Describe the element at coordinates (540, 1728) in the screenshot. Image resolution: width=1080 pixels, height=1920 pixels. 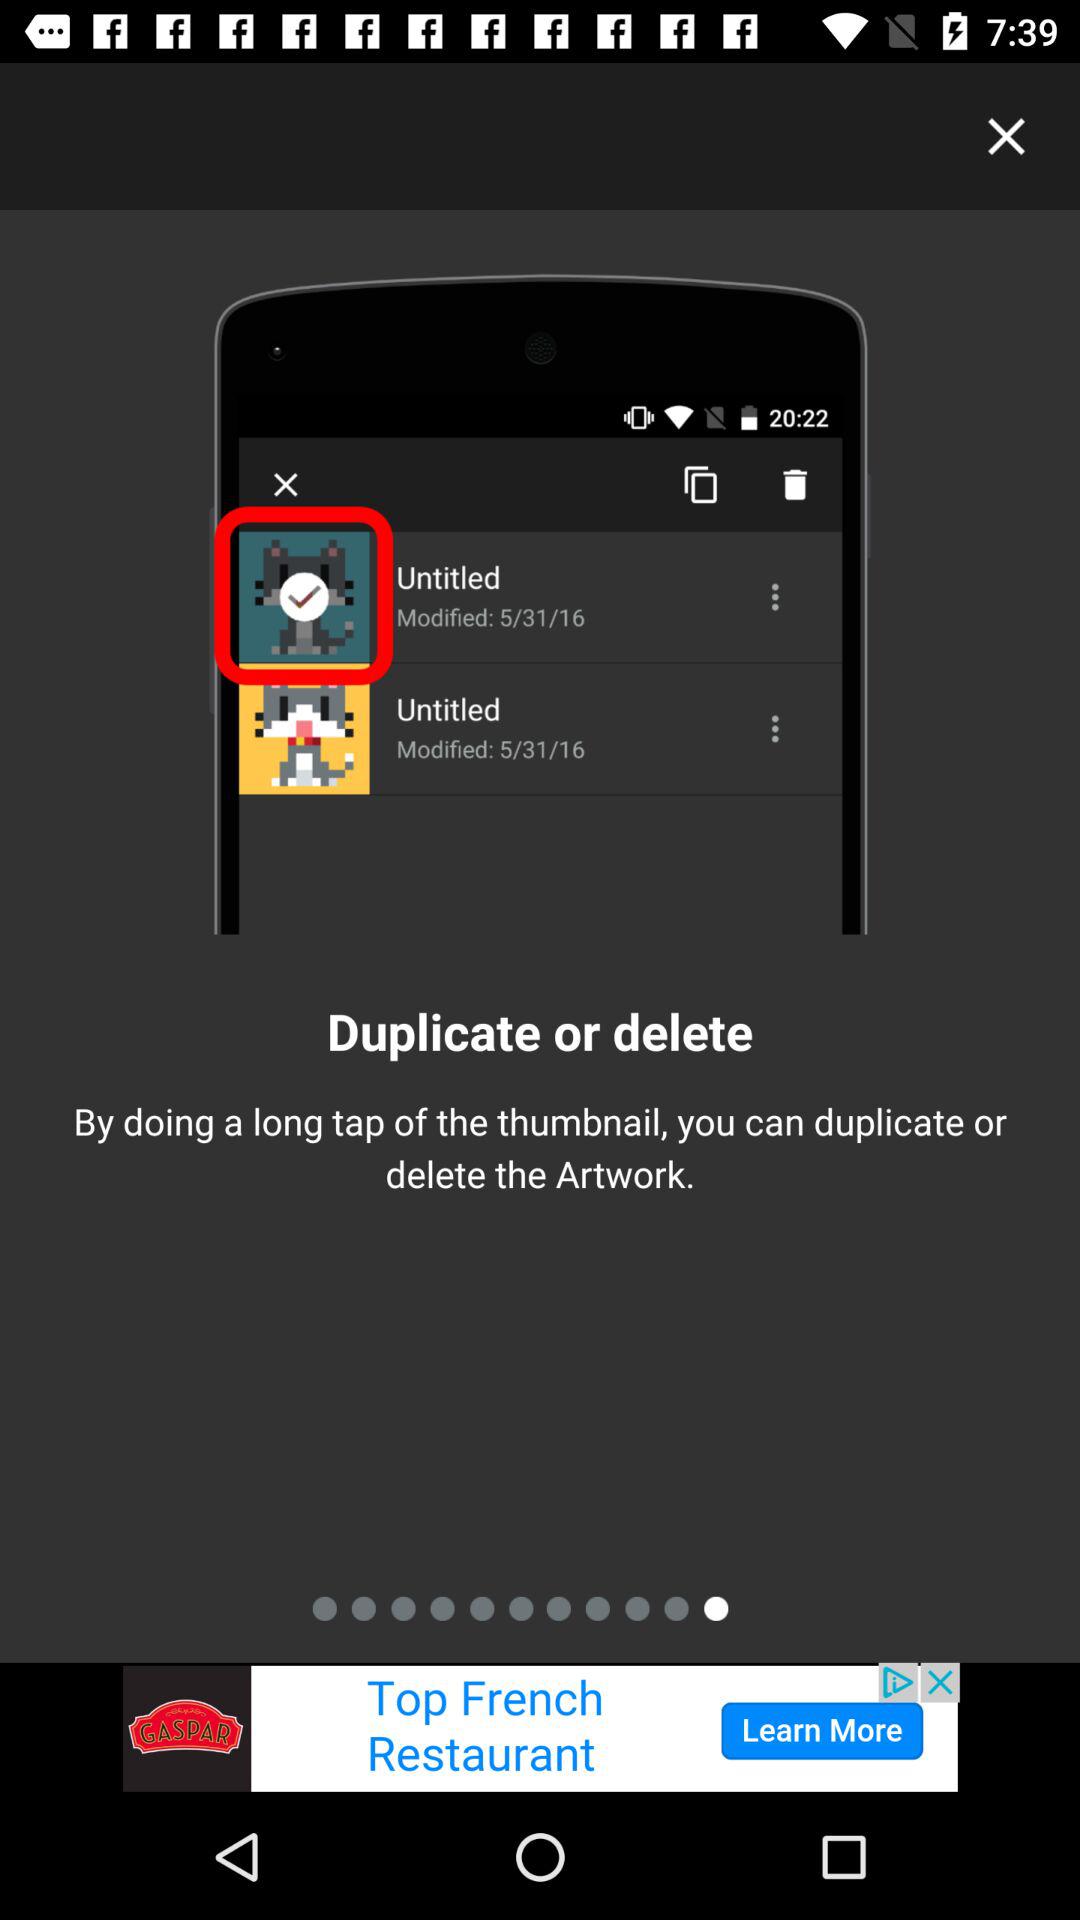
I see `advertisement` at that location.